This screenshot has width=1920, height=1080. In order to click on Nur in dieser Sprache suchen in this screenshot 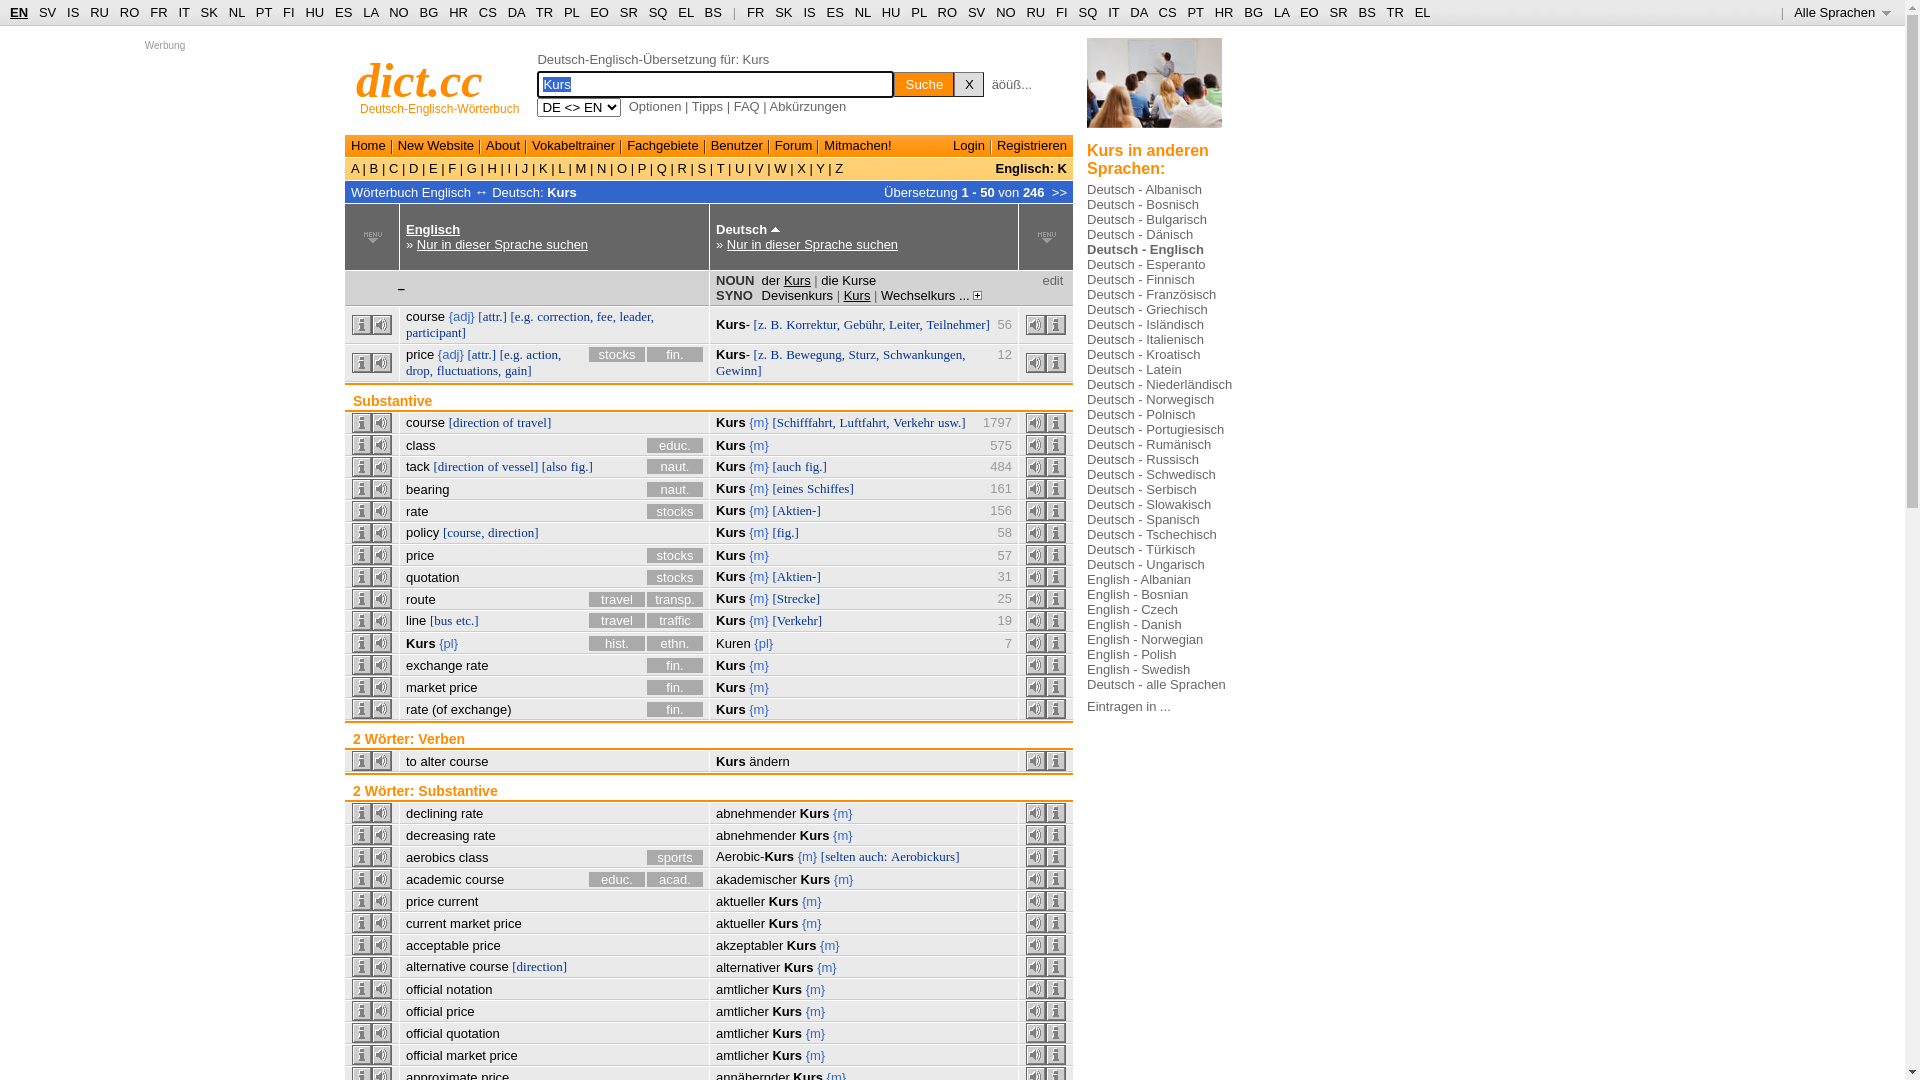, I will do `click(502, 244)`.